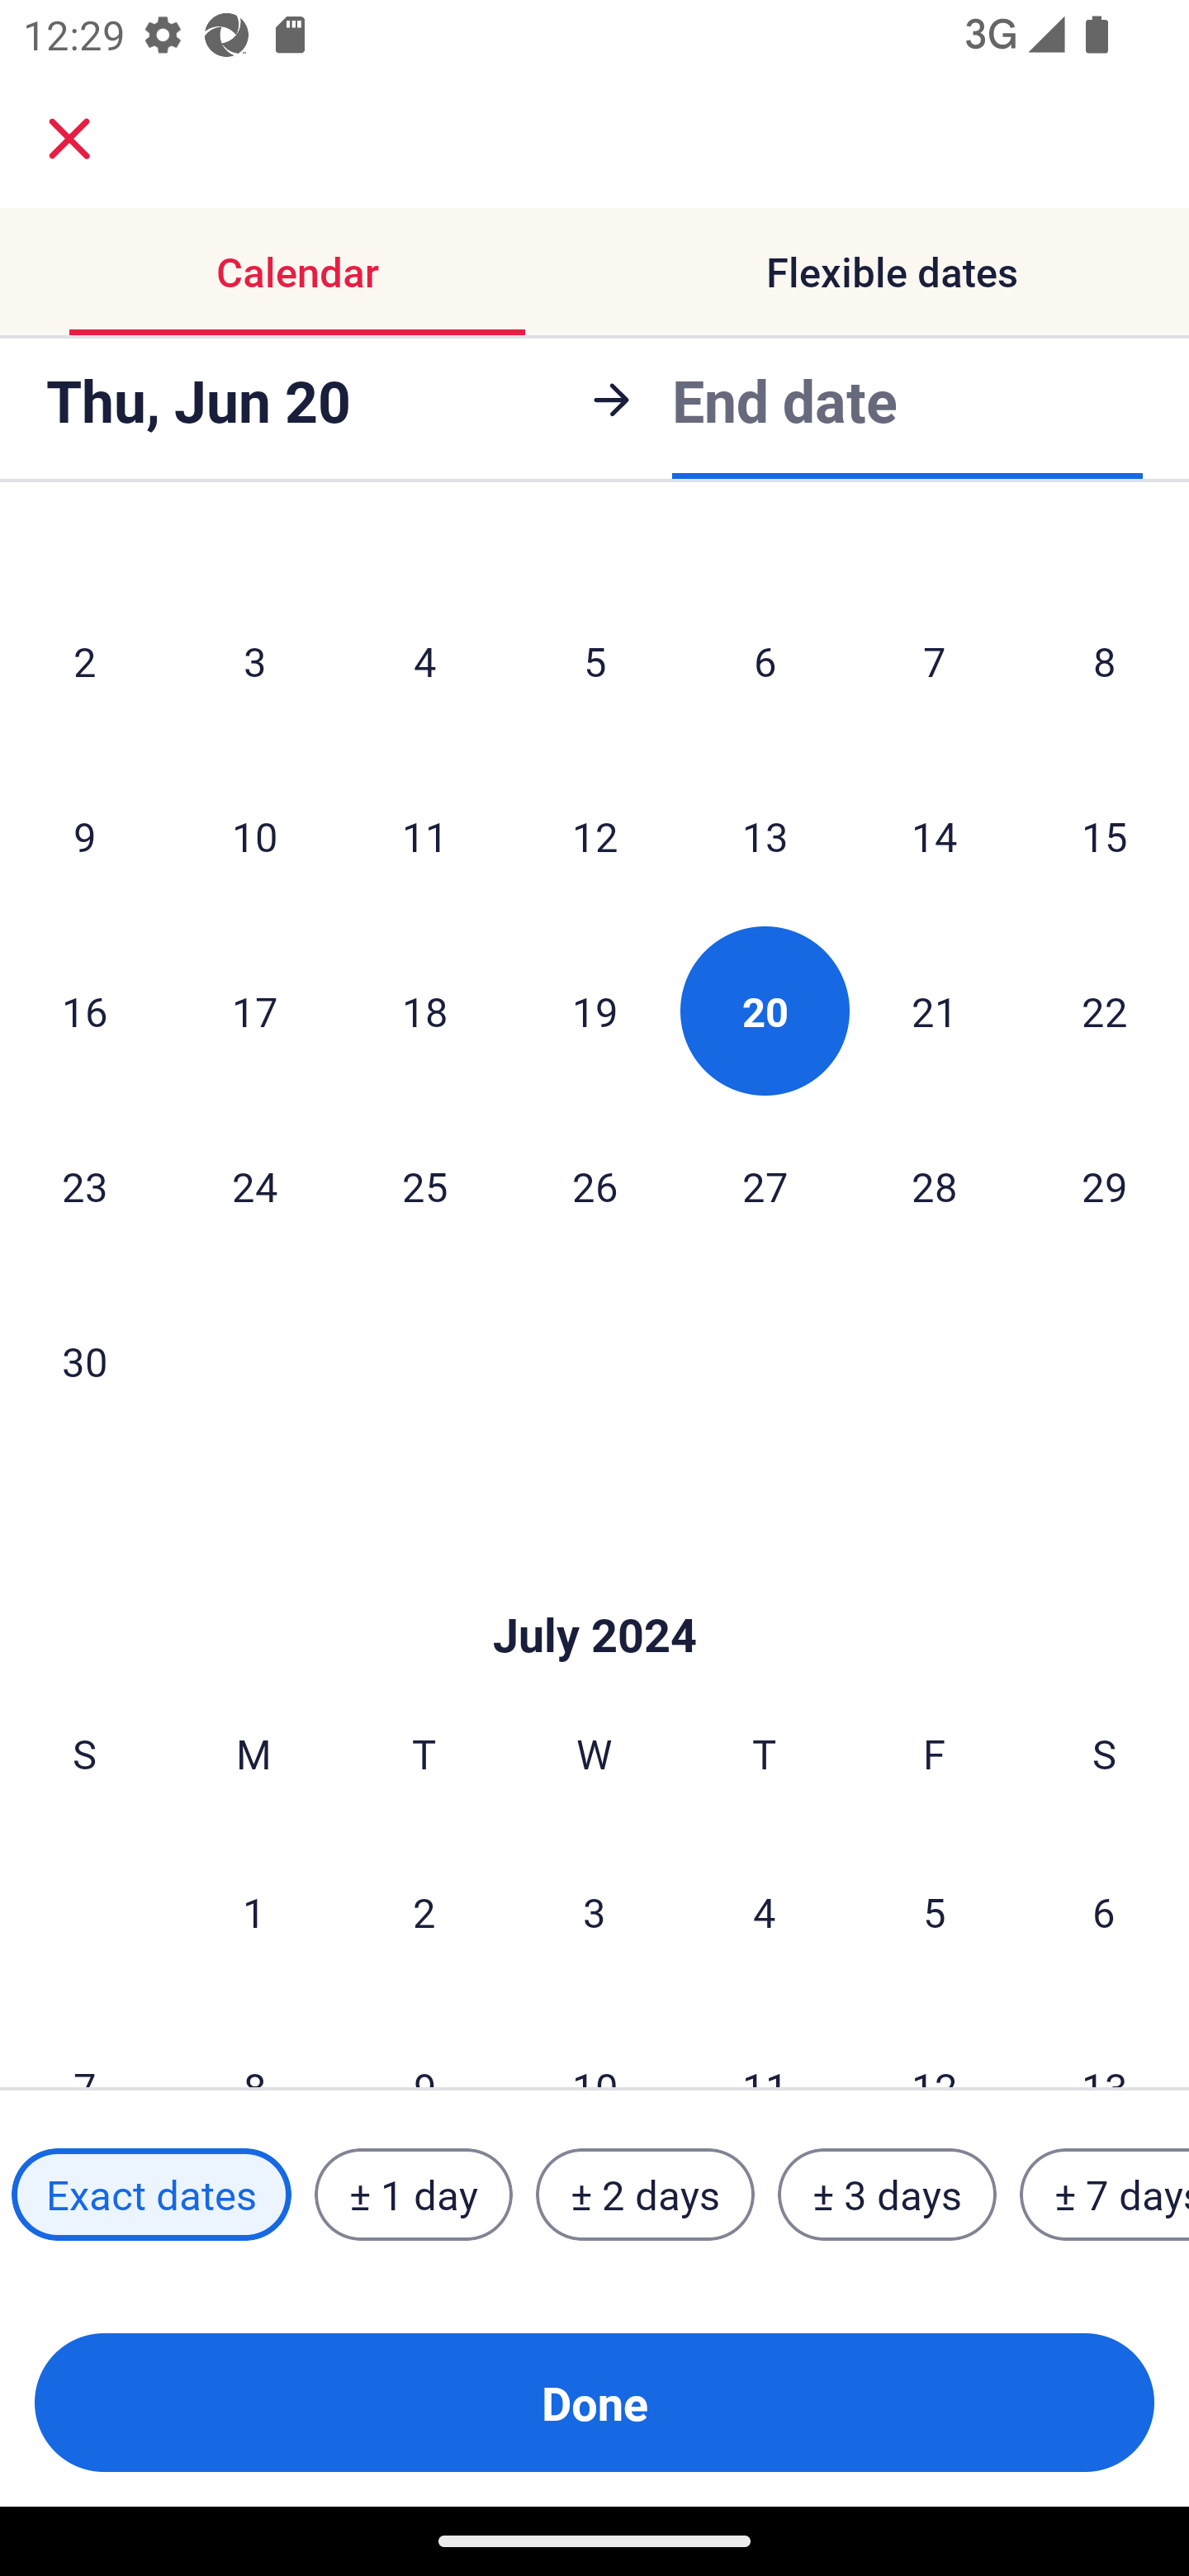  I want to click on End date, so click(784, 400).